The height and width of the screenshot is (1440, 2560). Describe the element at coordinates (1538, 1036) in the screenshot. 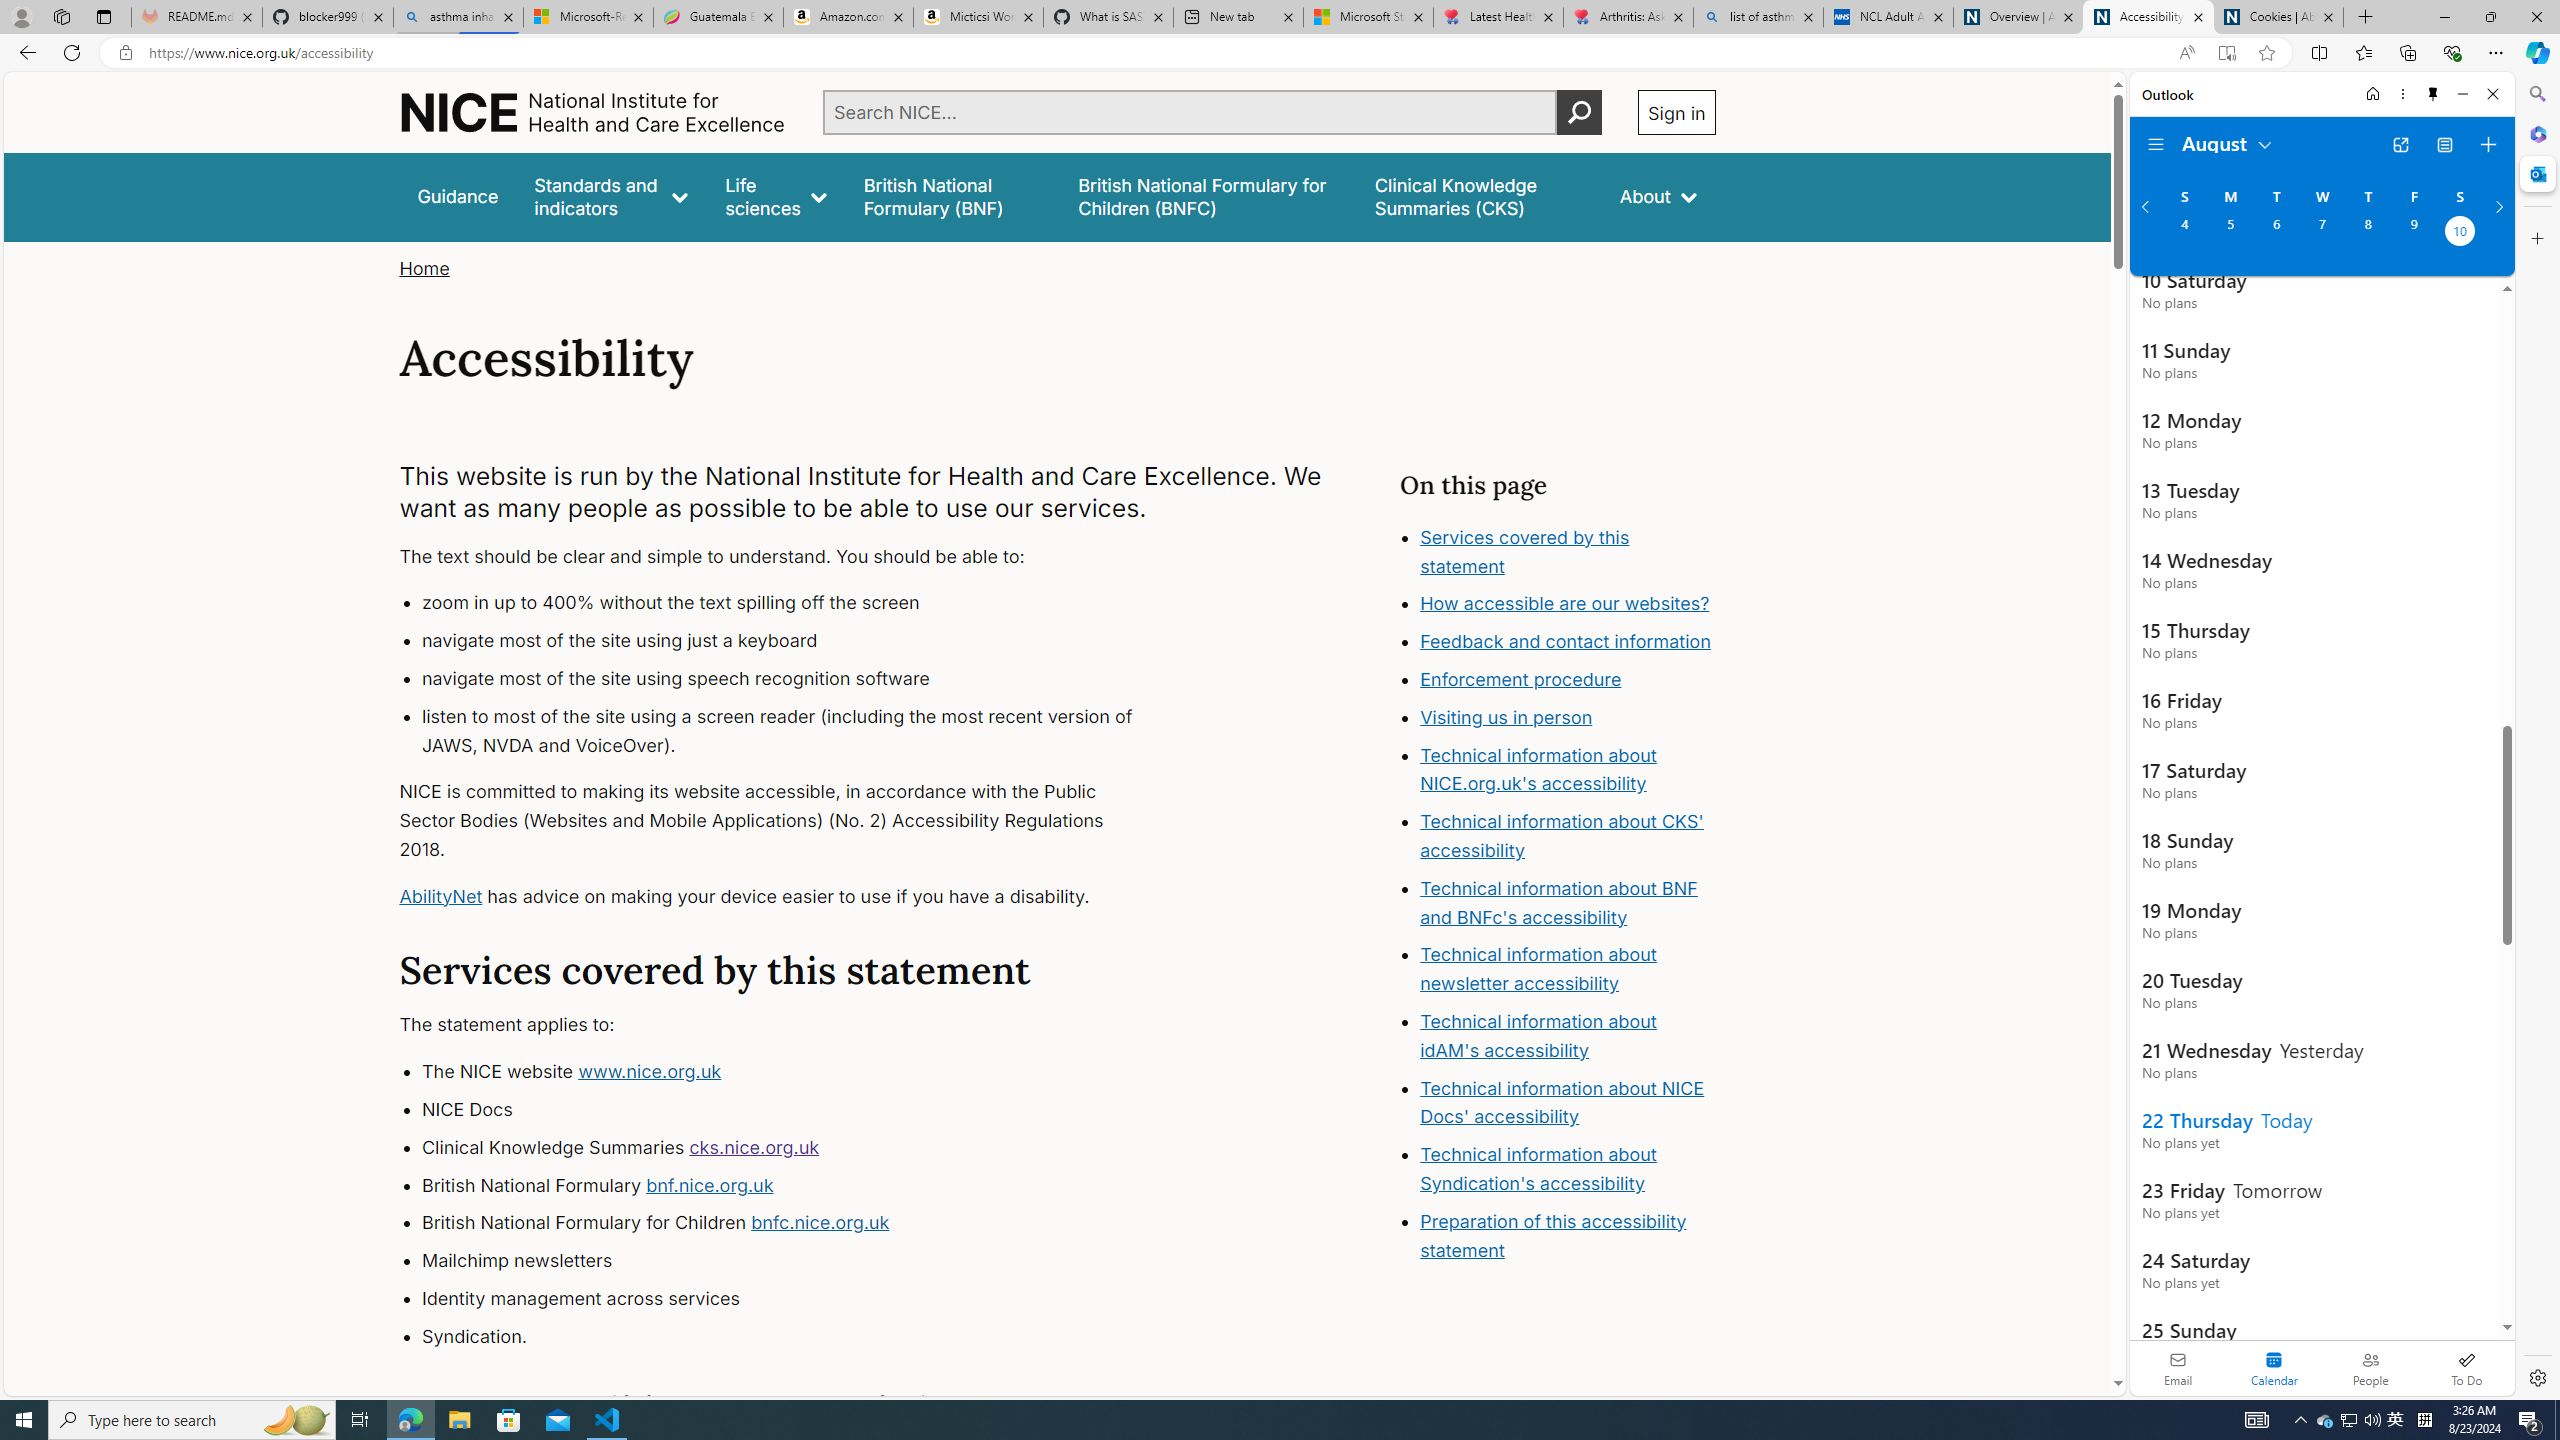

I see `Technical information about idAM's accessibility` at that location.